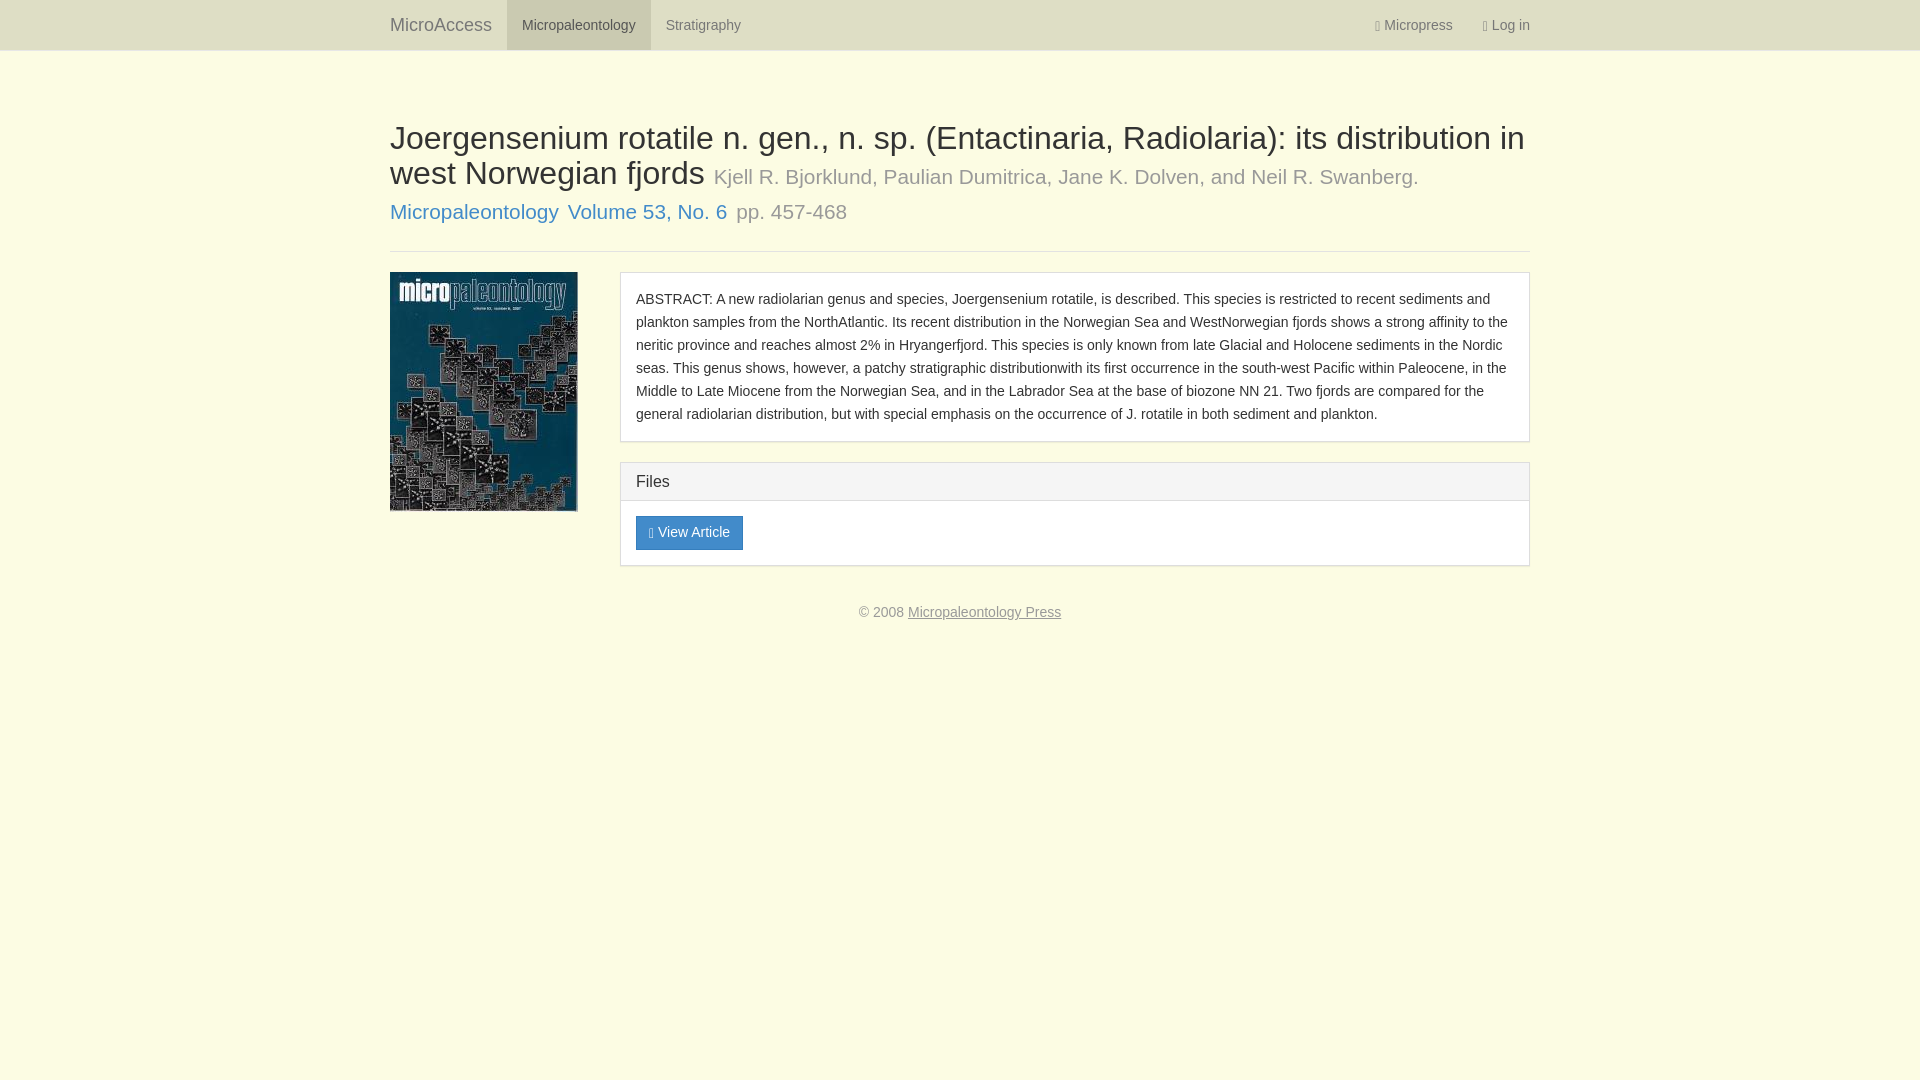 This screenshot has height=1080, width=1920. I want to click on Volume 53, No. 6, so click(648, 210).